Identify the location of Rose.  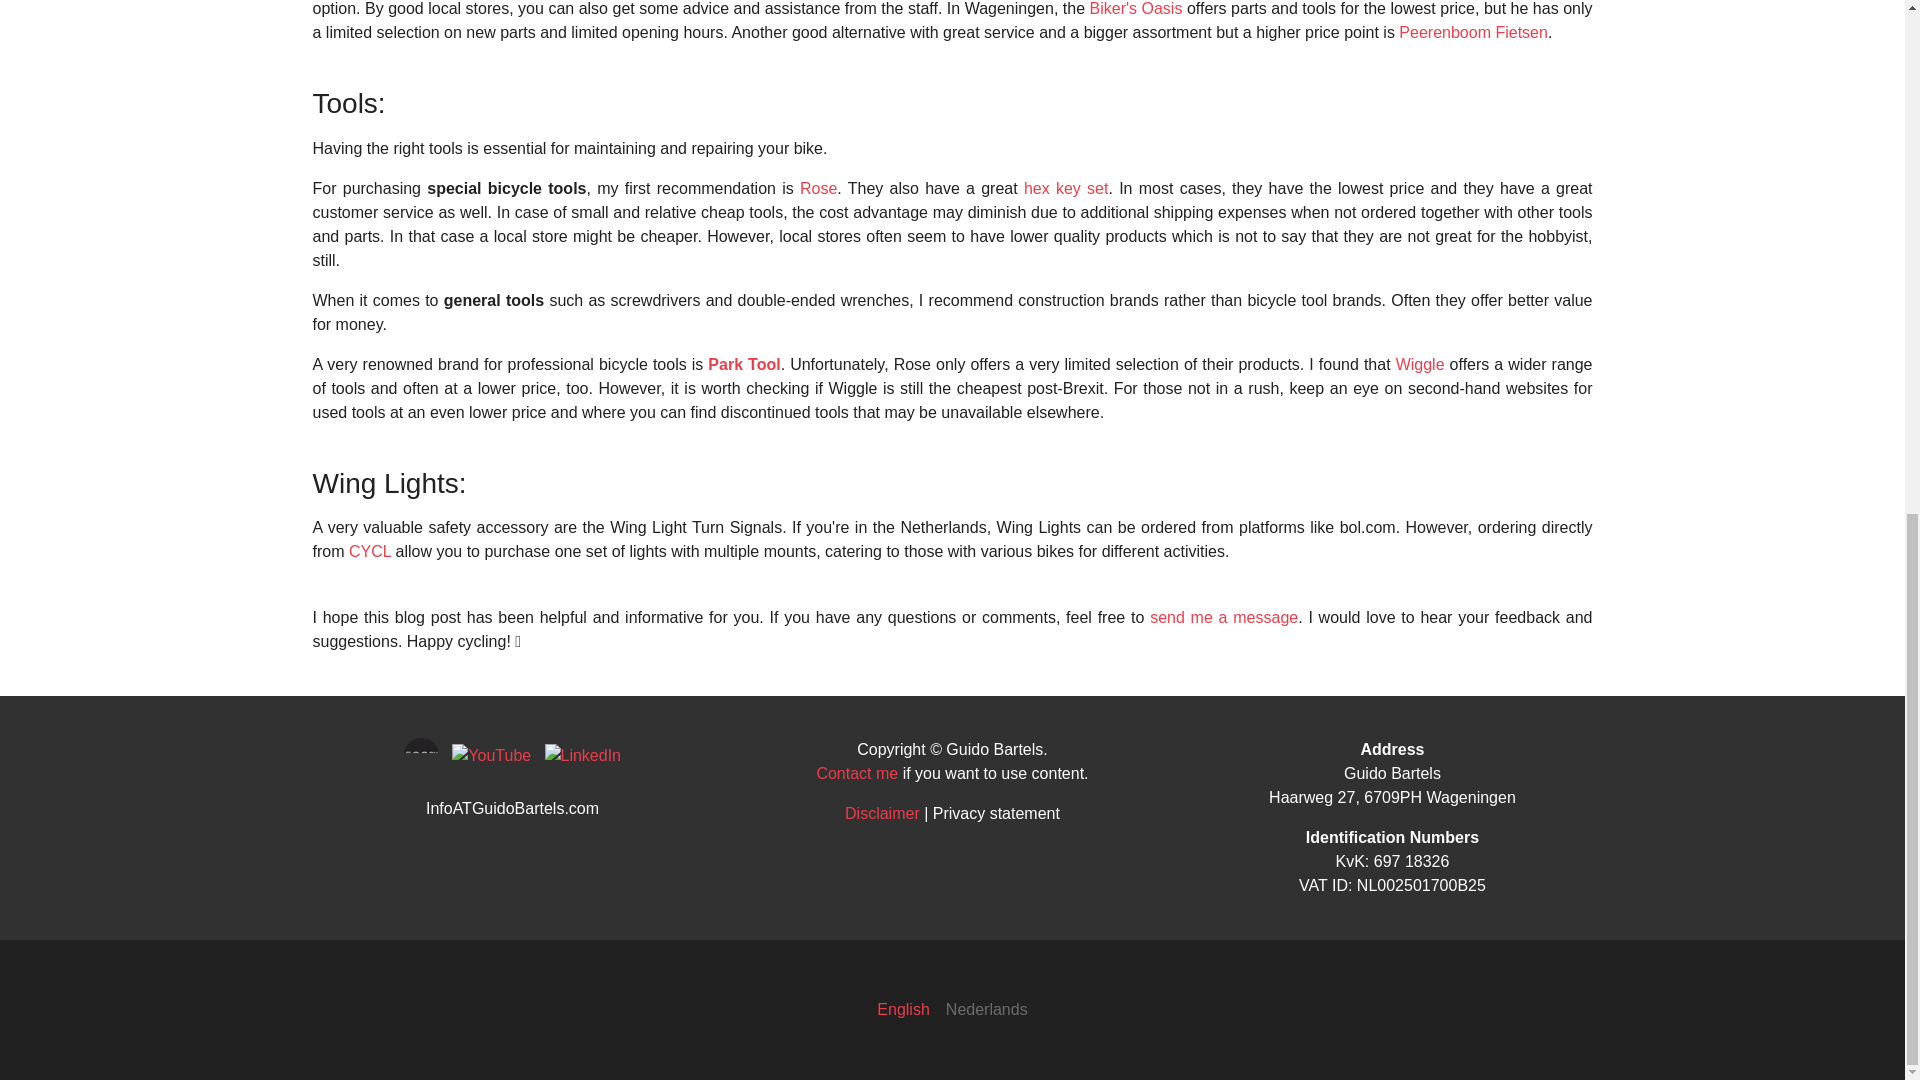
(818, 188).